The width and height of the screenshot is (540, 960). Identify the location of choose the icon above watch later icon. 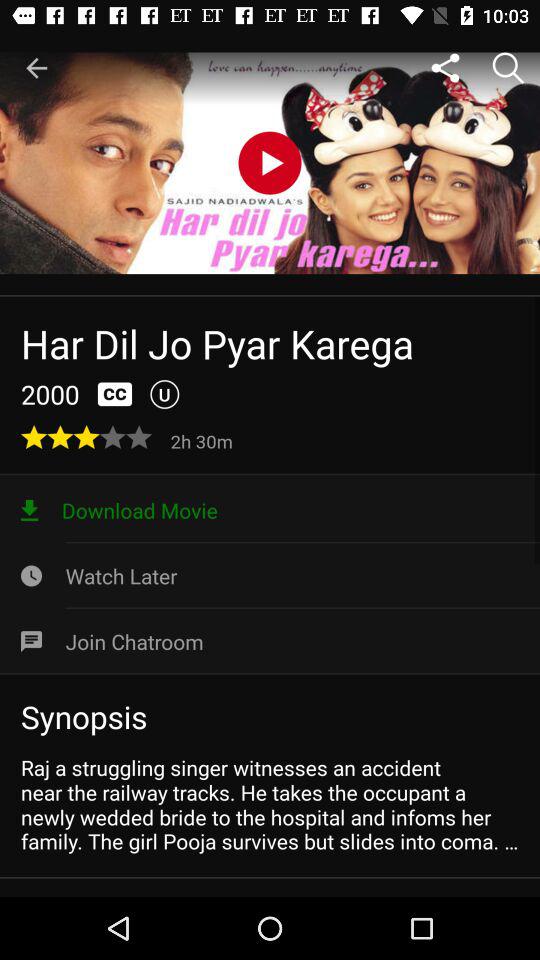
(270, 510).